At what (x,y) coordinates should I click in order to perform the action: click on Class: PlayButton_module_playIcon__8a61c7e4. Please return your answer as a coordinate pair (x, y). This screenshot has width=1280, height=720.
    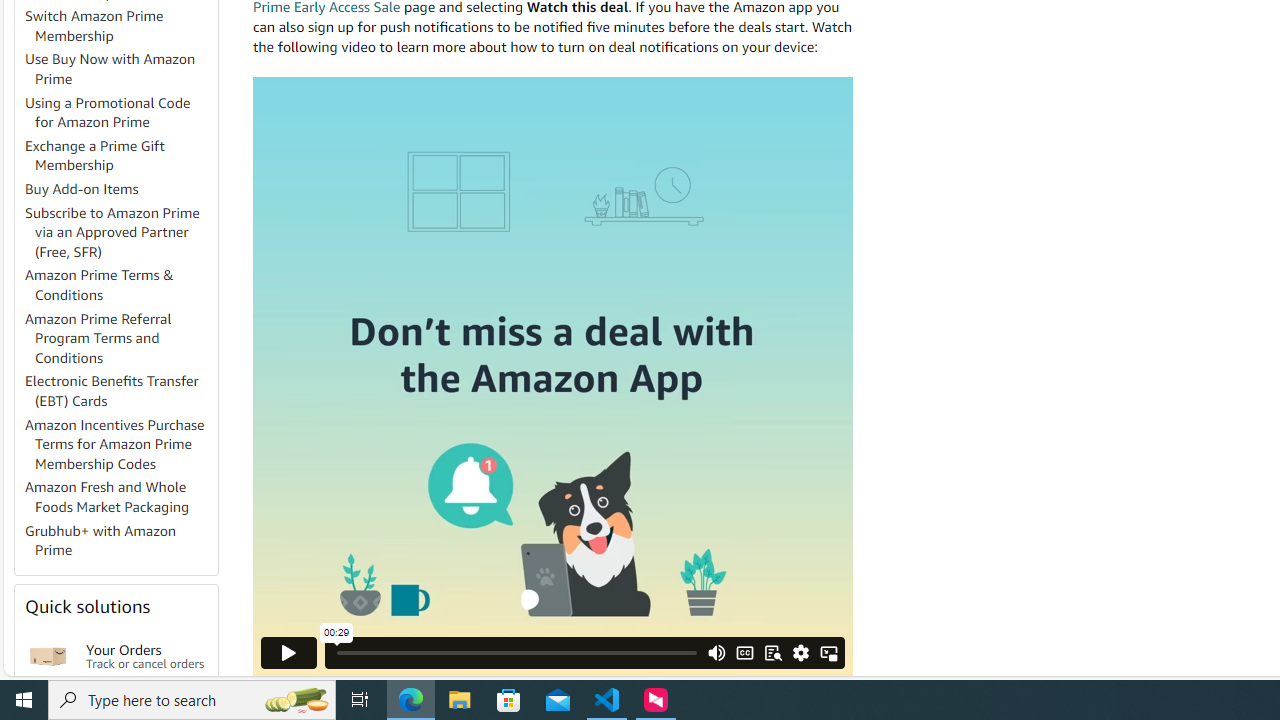
    Looking at the image, I should click on (289, 652).